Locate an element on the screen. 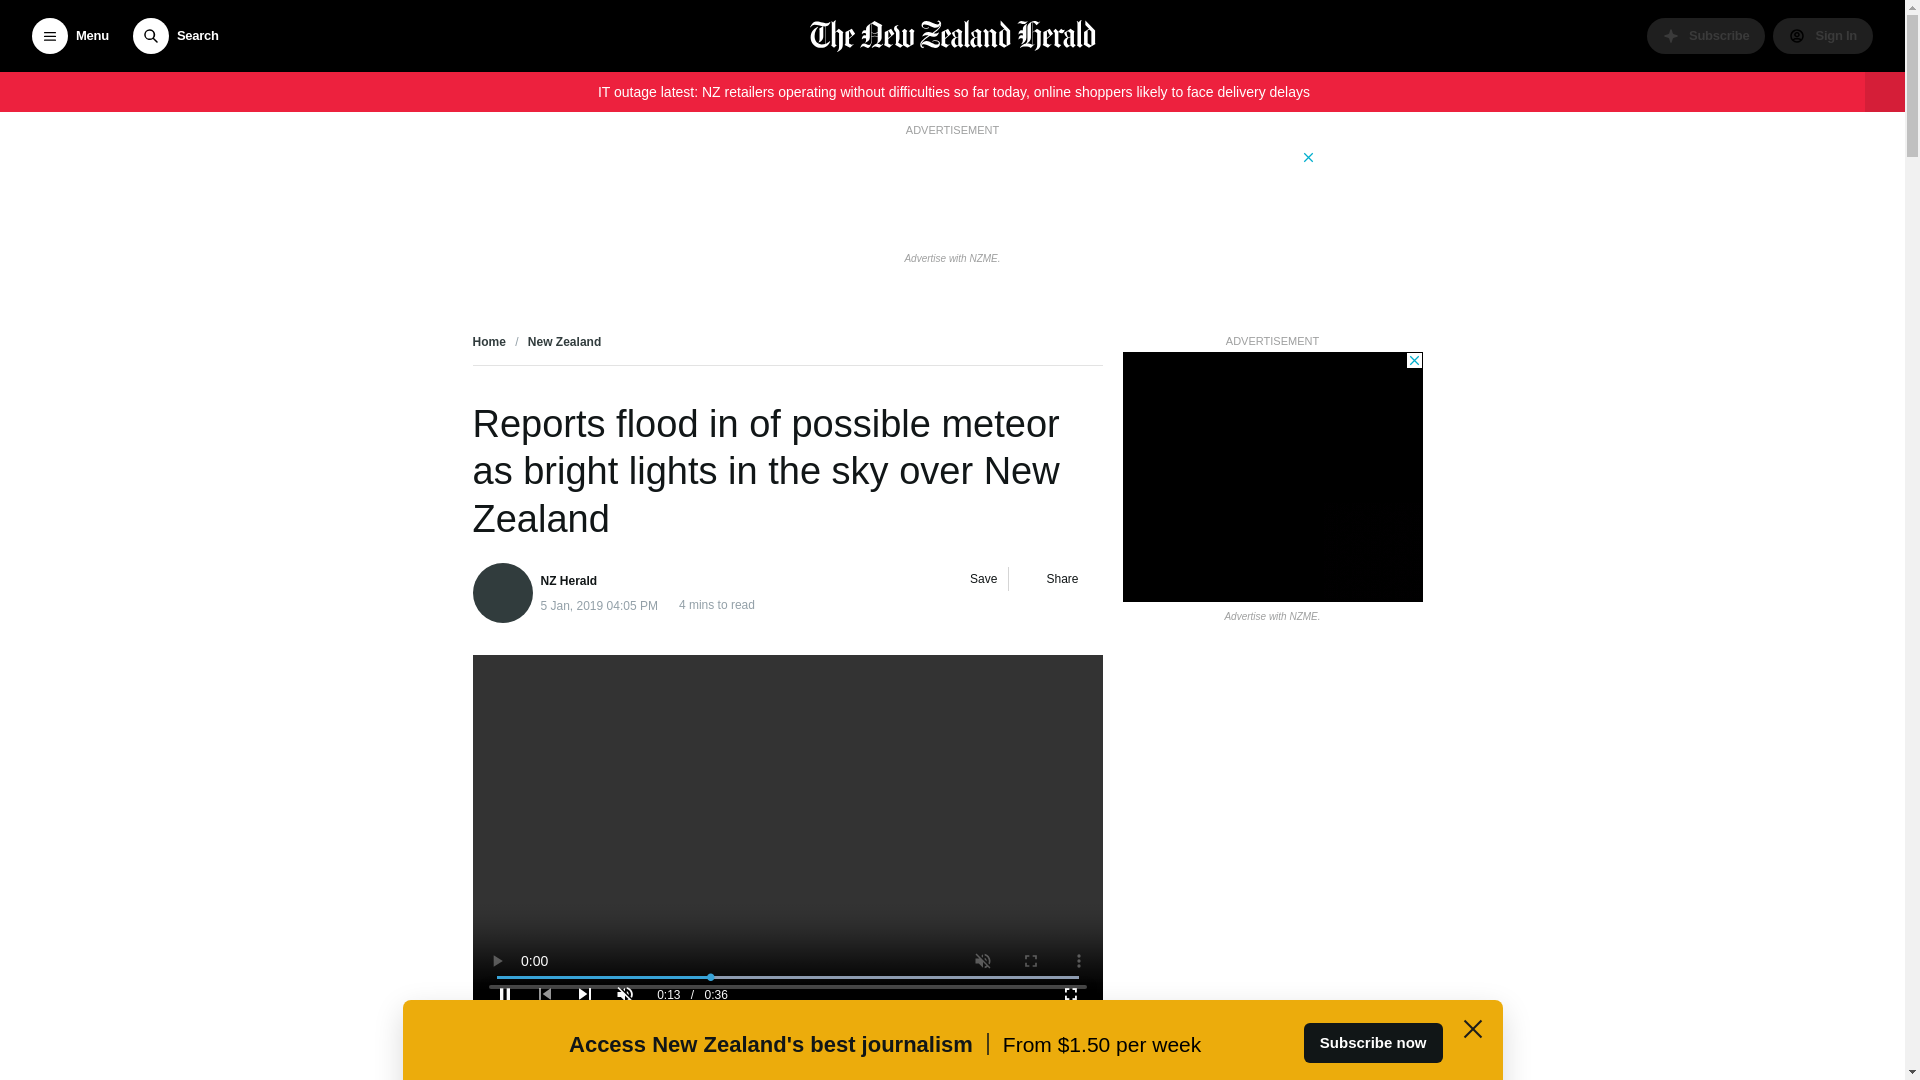 This screenshot has width=1920, height=1080. Unmute is located at coordinates (624, 993).